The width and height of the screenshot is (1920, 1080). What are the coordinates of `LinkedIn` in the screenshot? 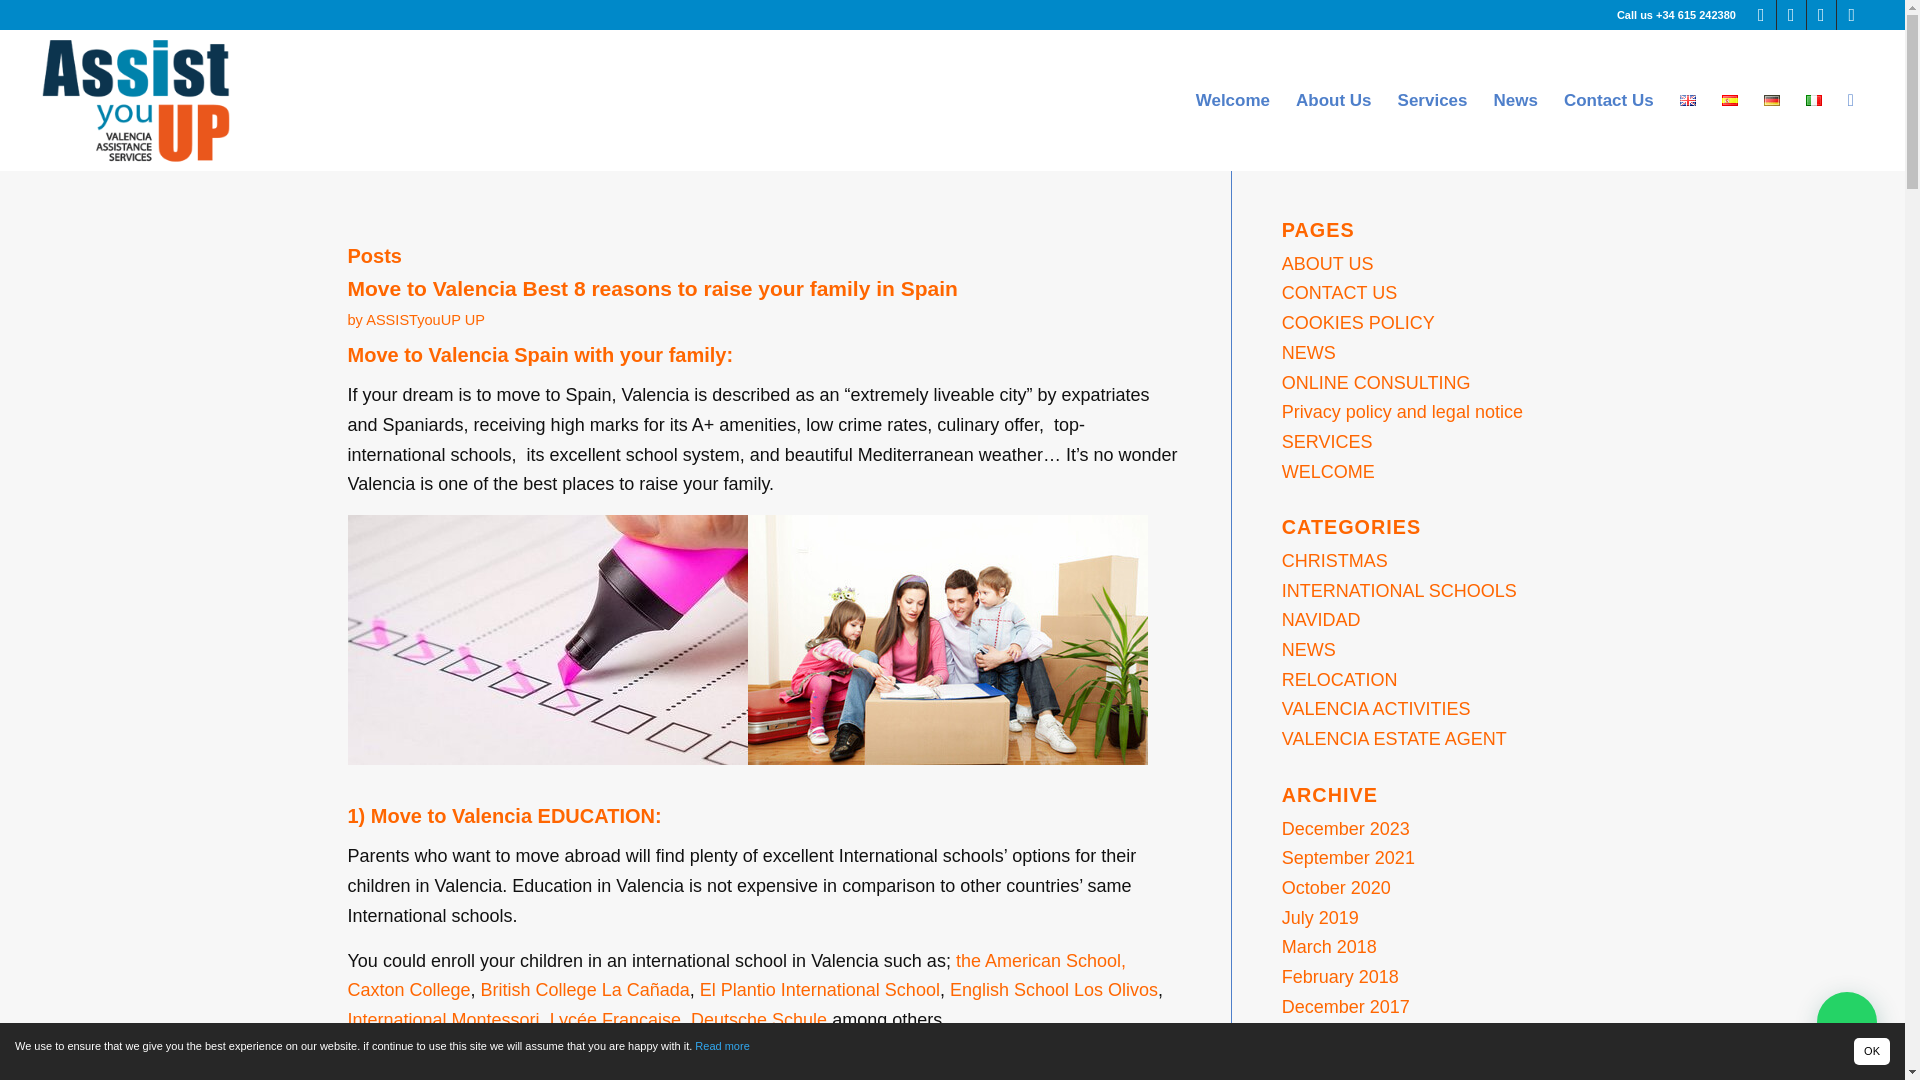 It's located at (1820, 15).